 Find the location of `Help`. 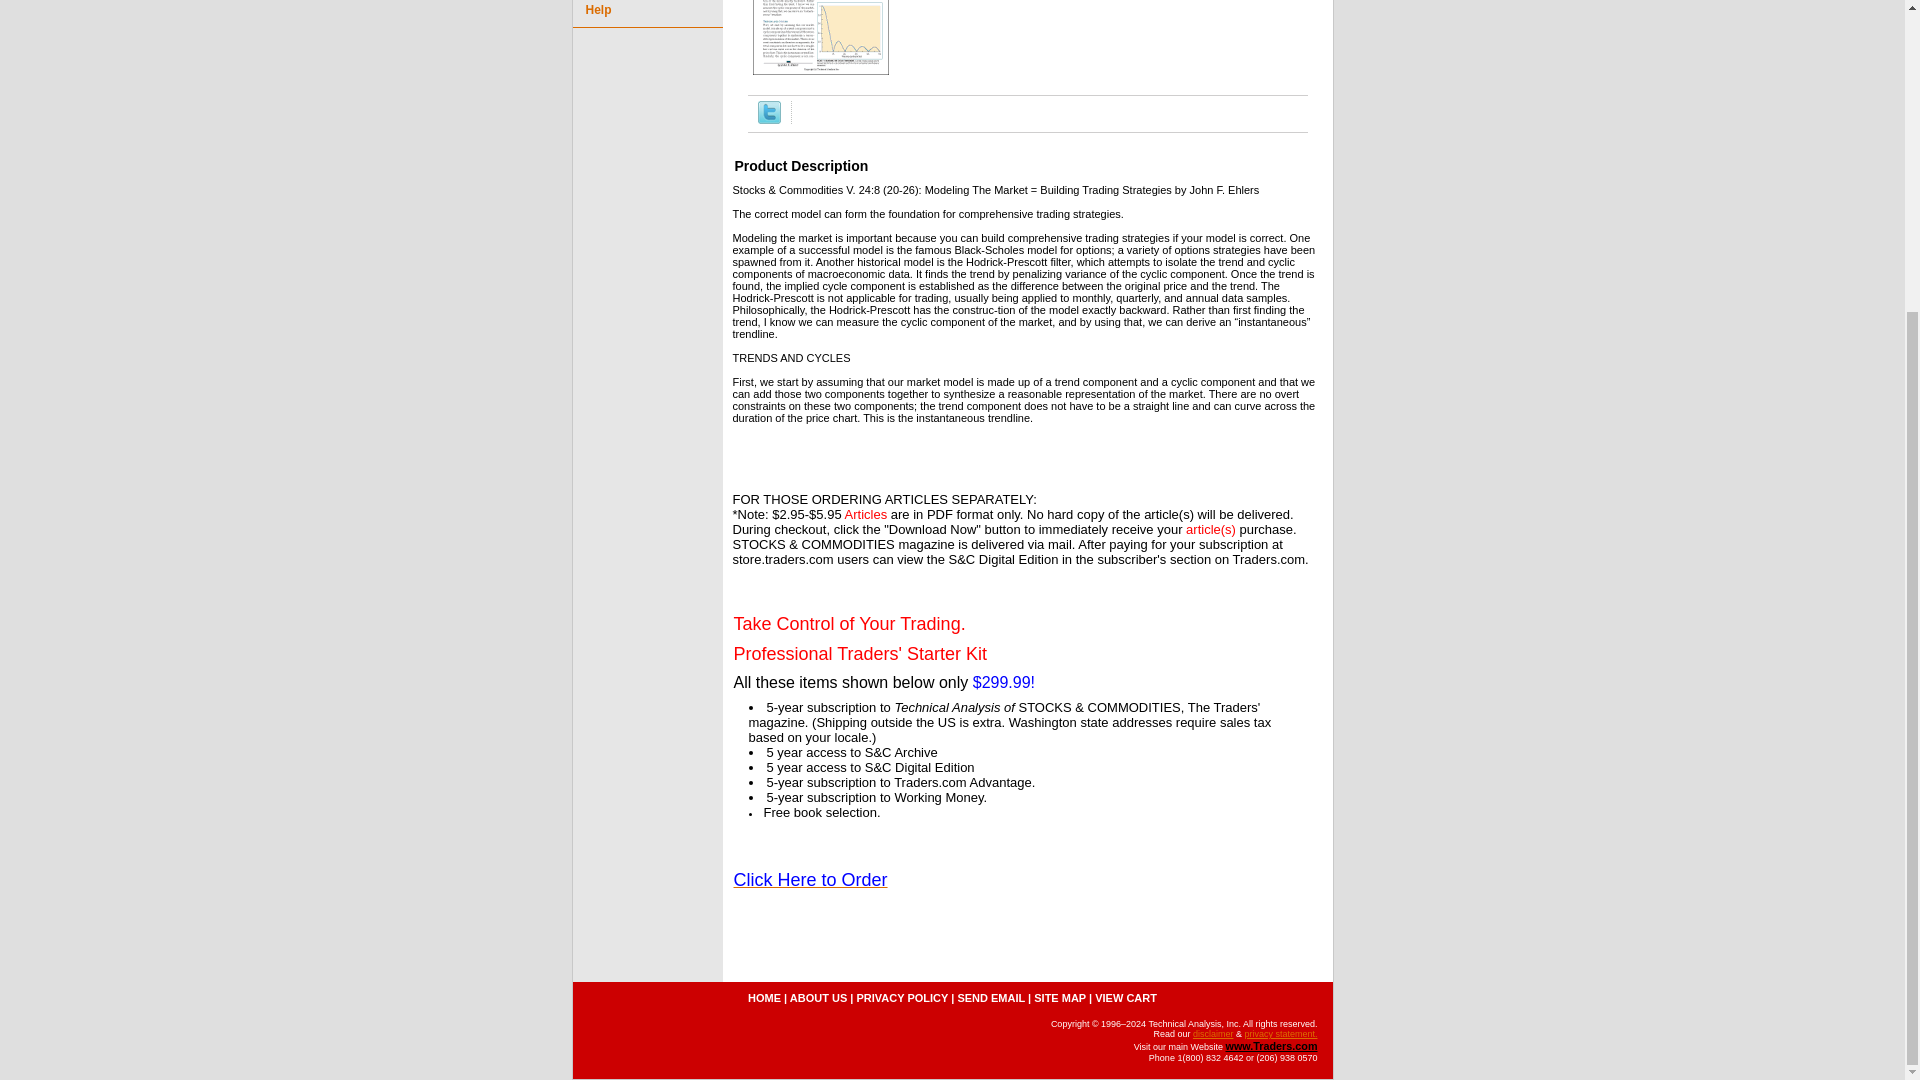

Help is located at coordinates (646, 14).